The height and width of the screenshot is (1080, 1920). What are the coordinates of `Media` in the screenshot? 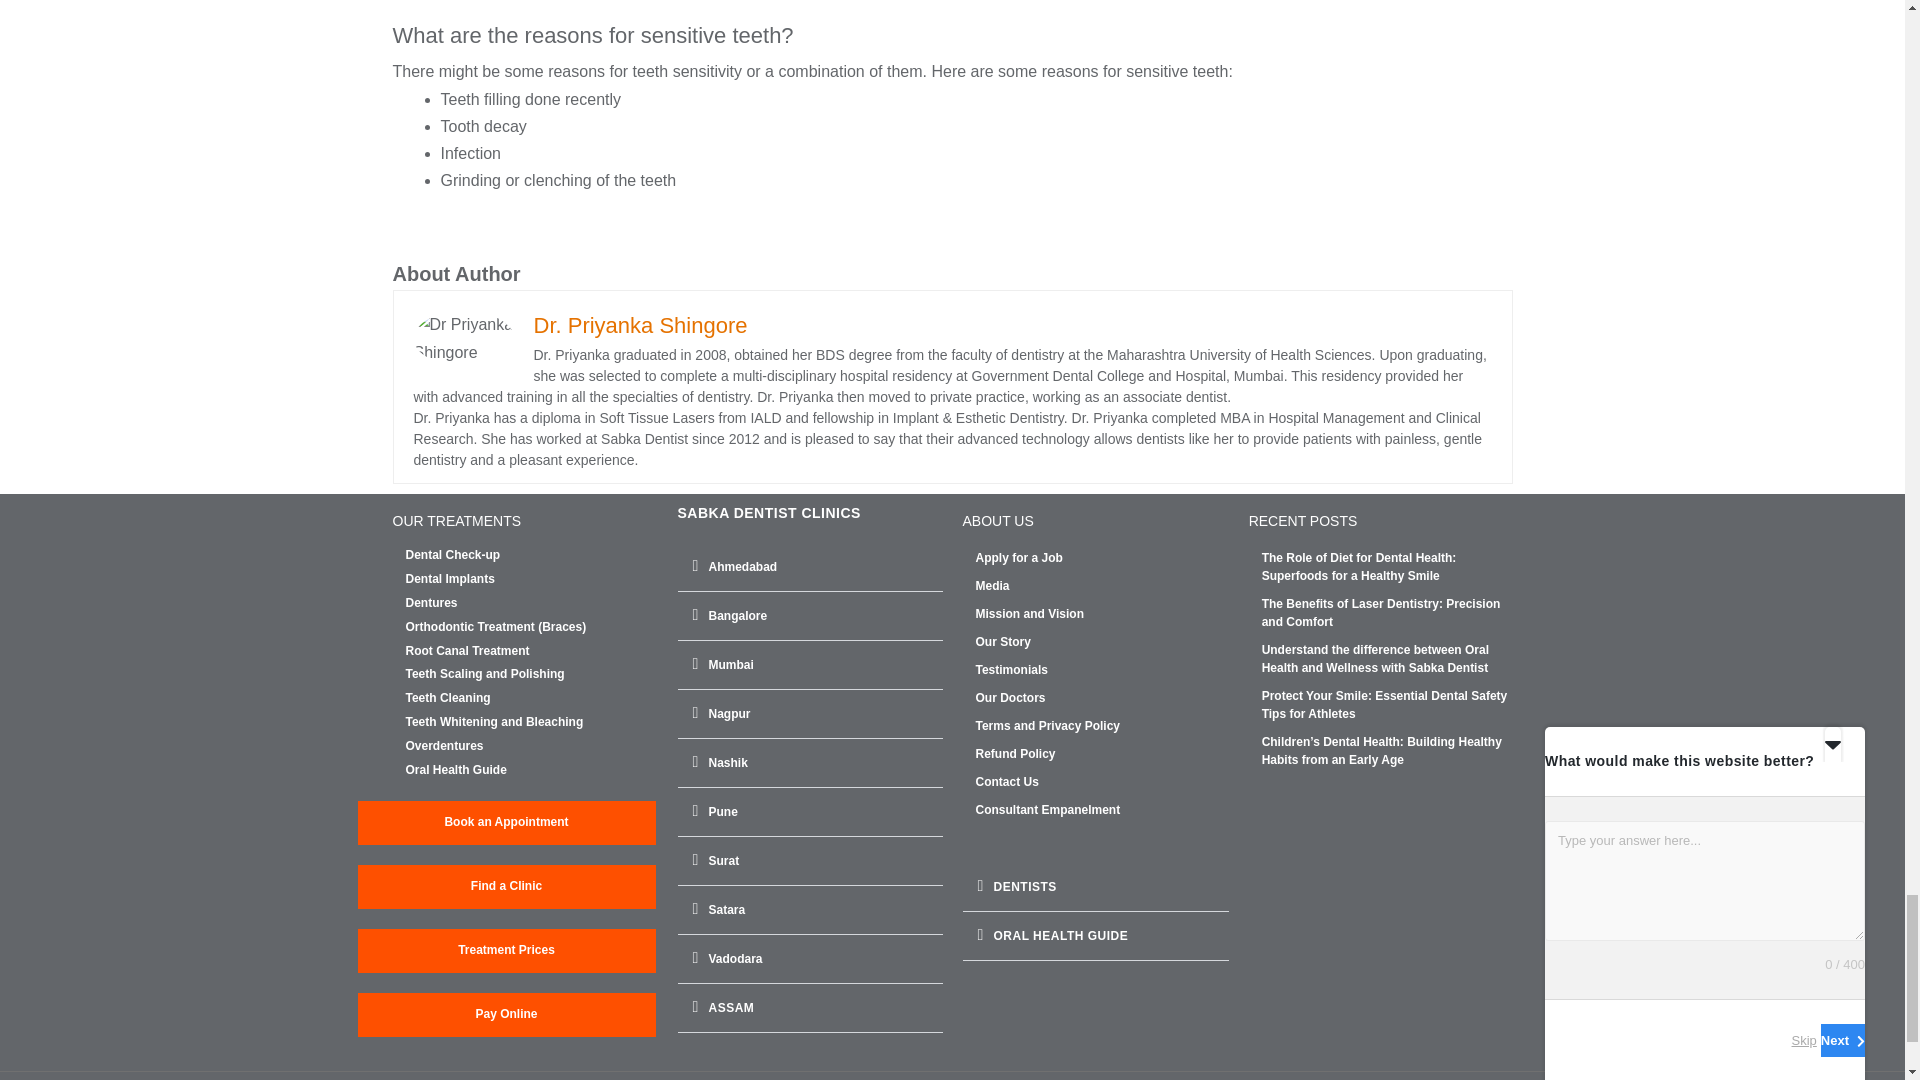 It's located at (1102, 586).